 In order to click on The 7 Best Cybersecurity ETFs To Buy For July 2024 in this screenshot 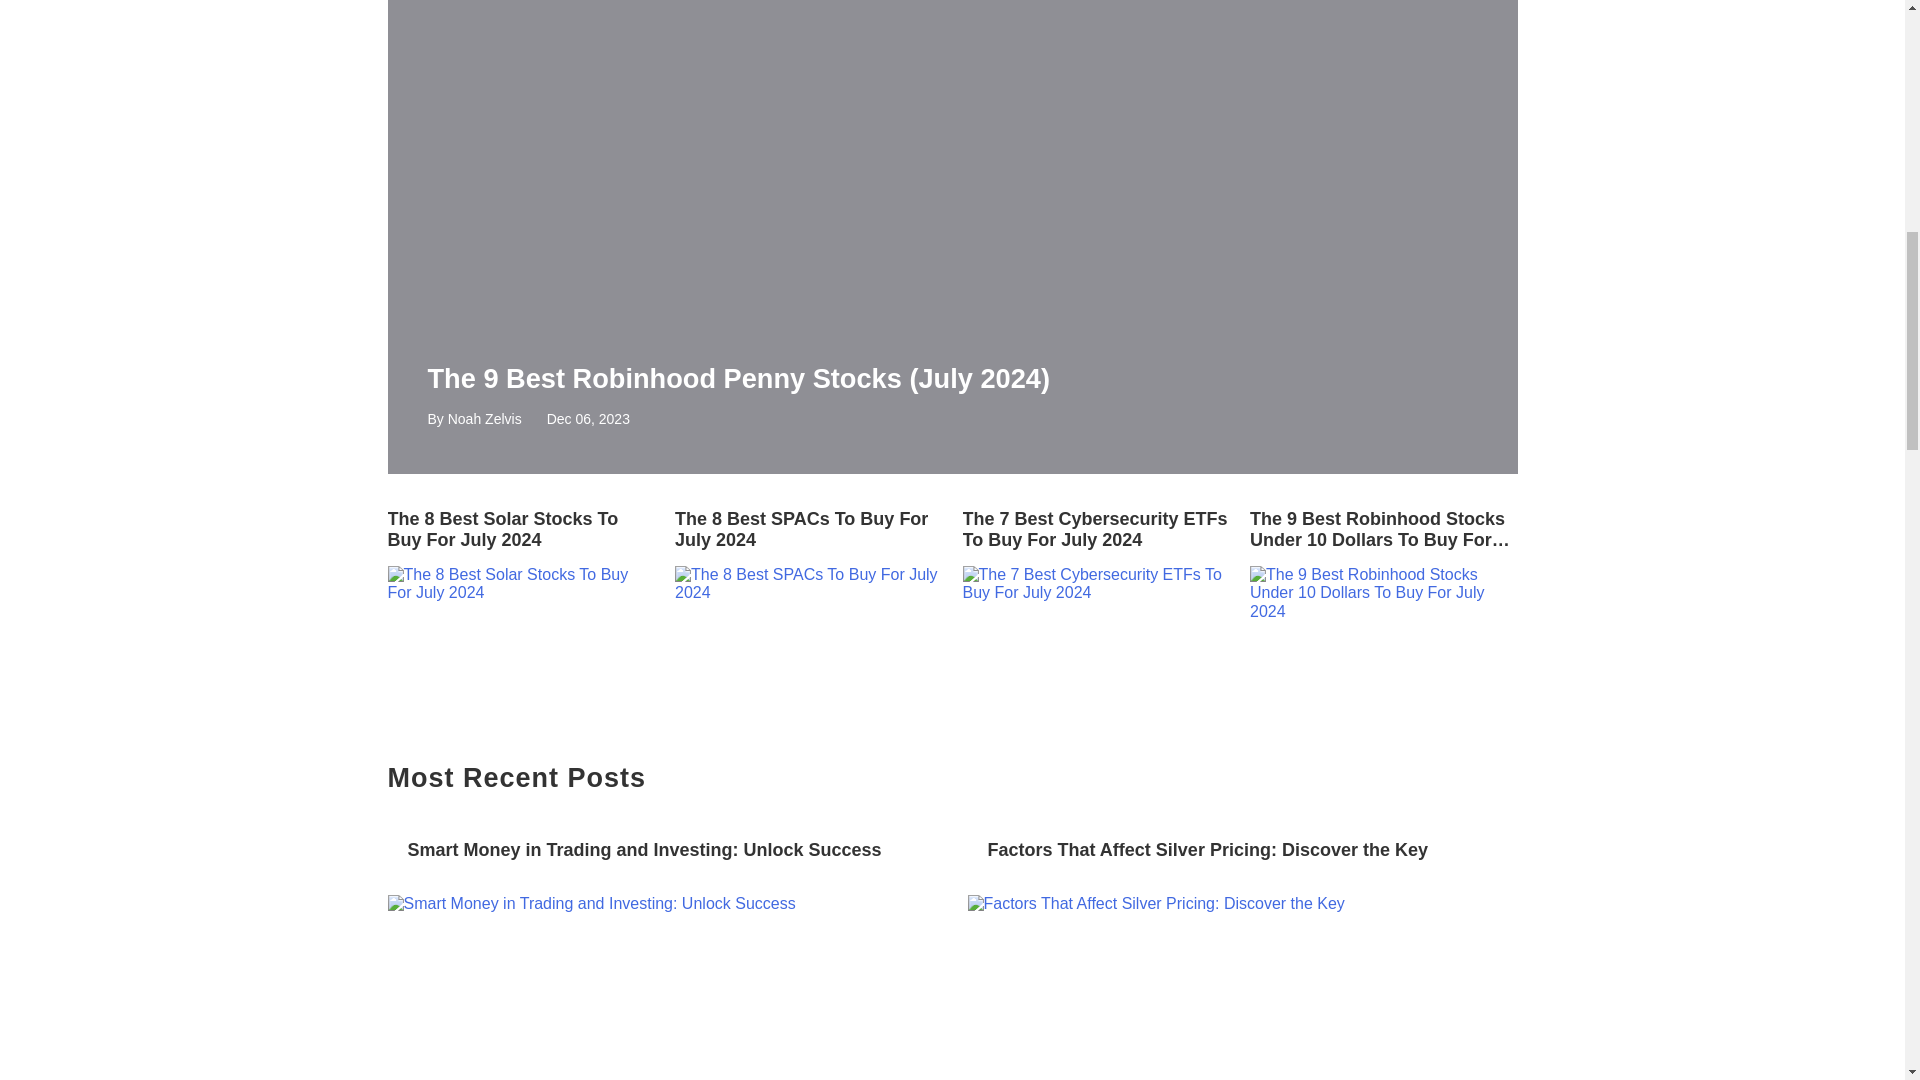, I will do `click(1096, 529)`.